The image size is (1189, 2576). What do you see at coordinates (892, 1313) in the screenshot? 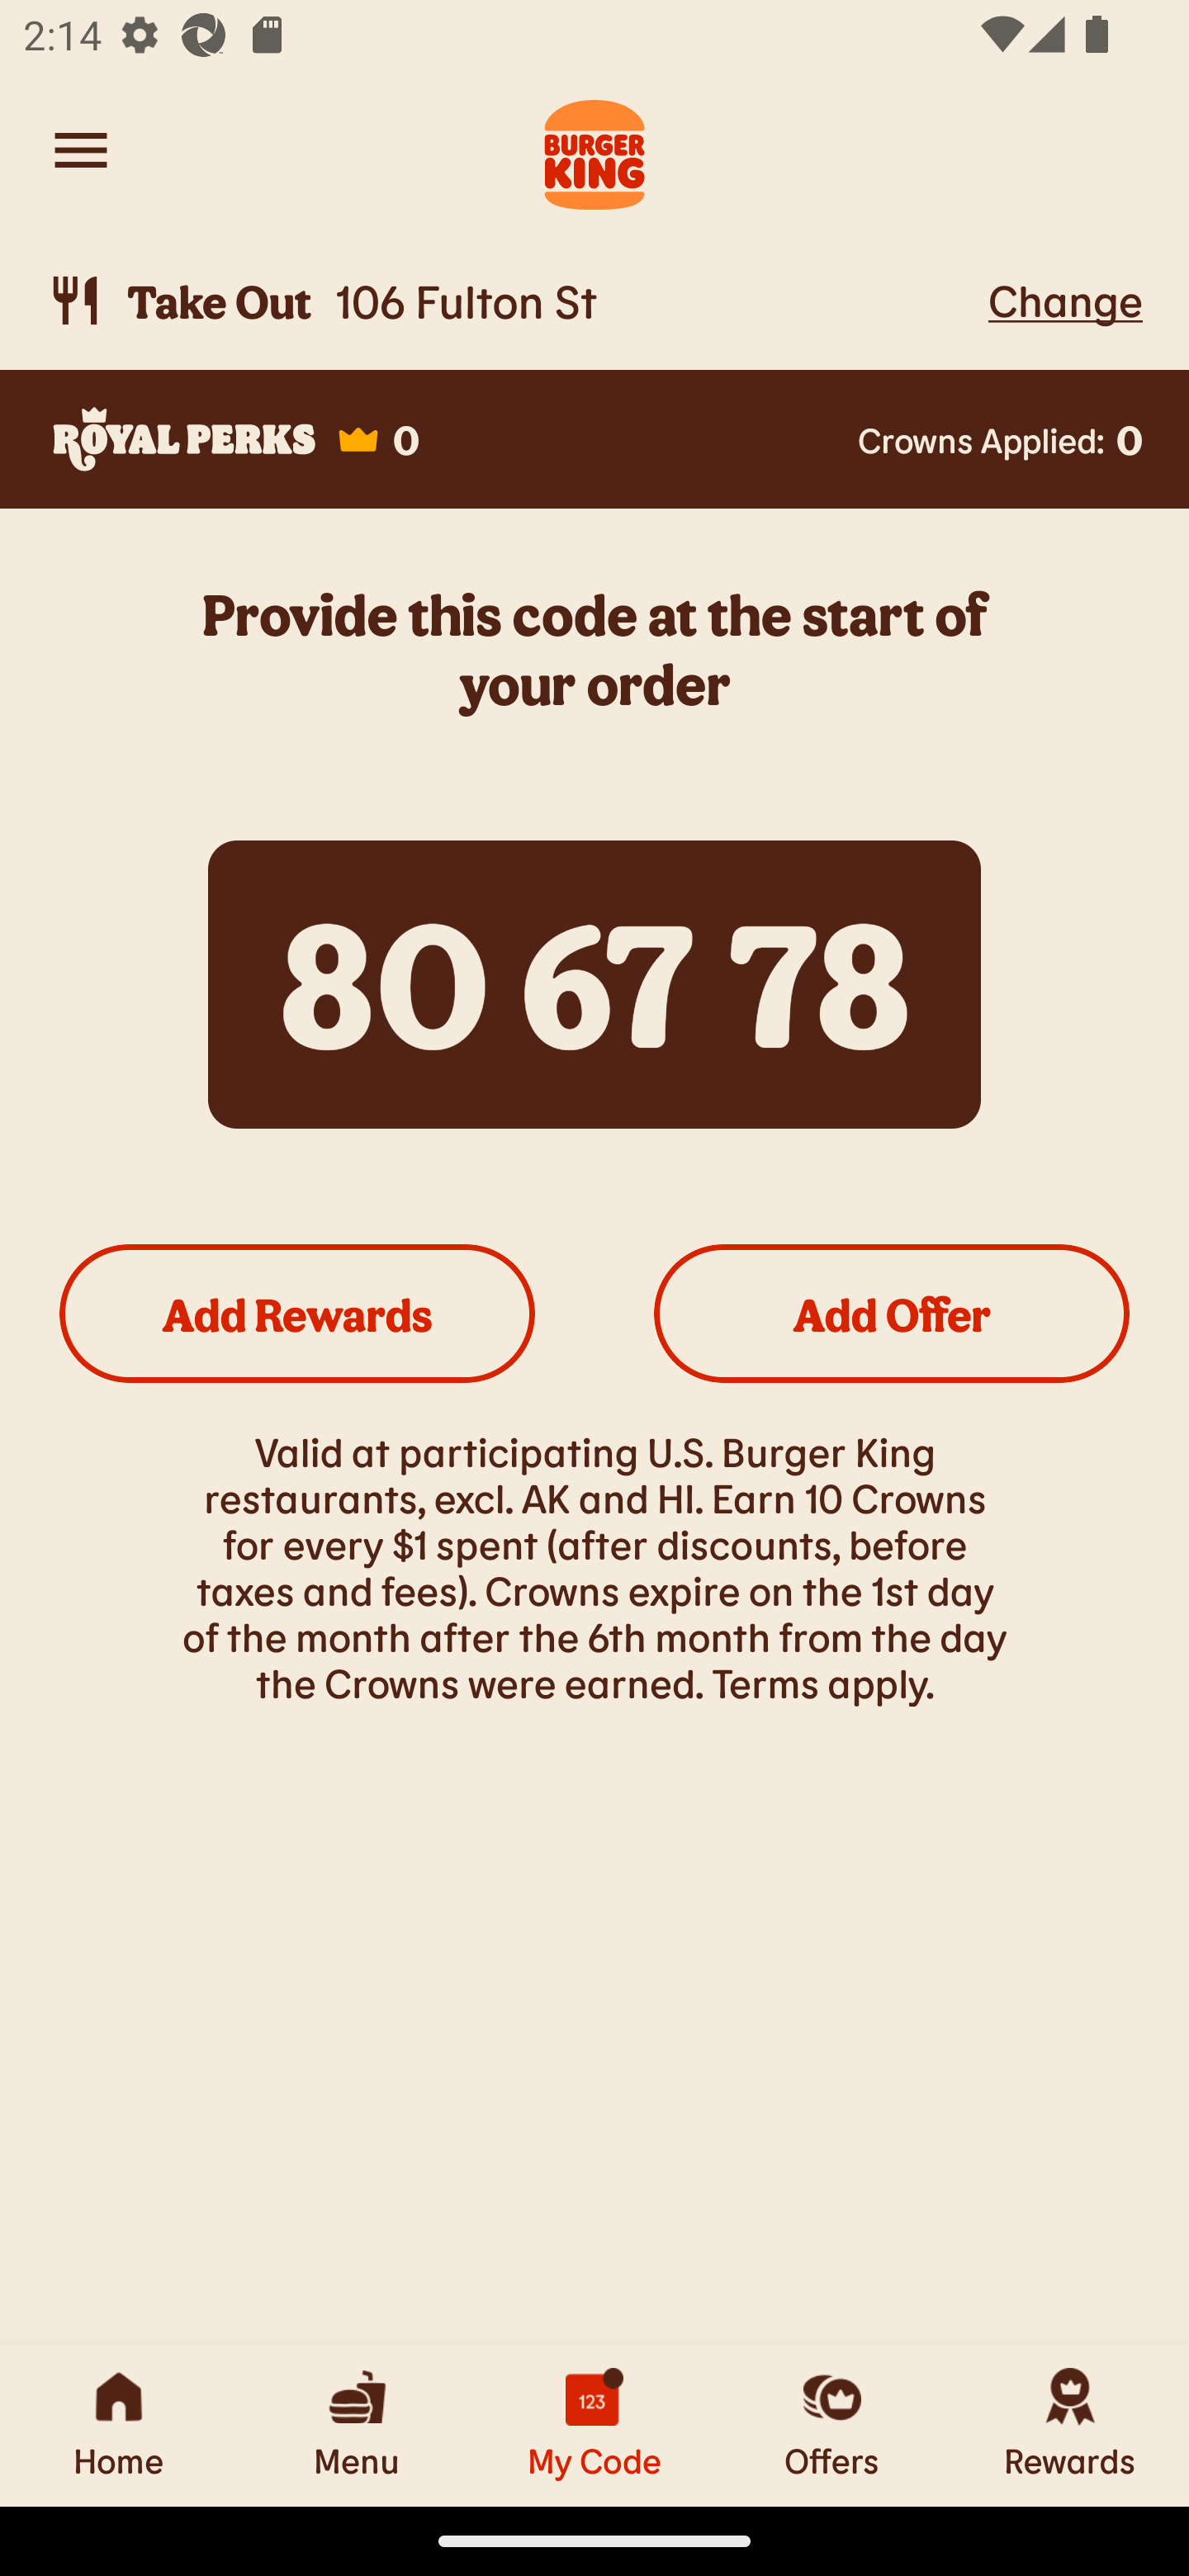
I see `Add Offer` at bounding box center [892, 1313].